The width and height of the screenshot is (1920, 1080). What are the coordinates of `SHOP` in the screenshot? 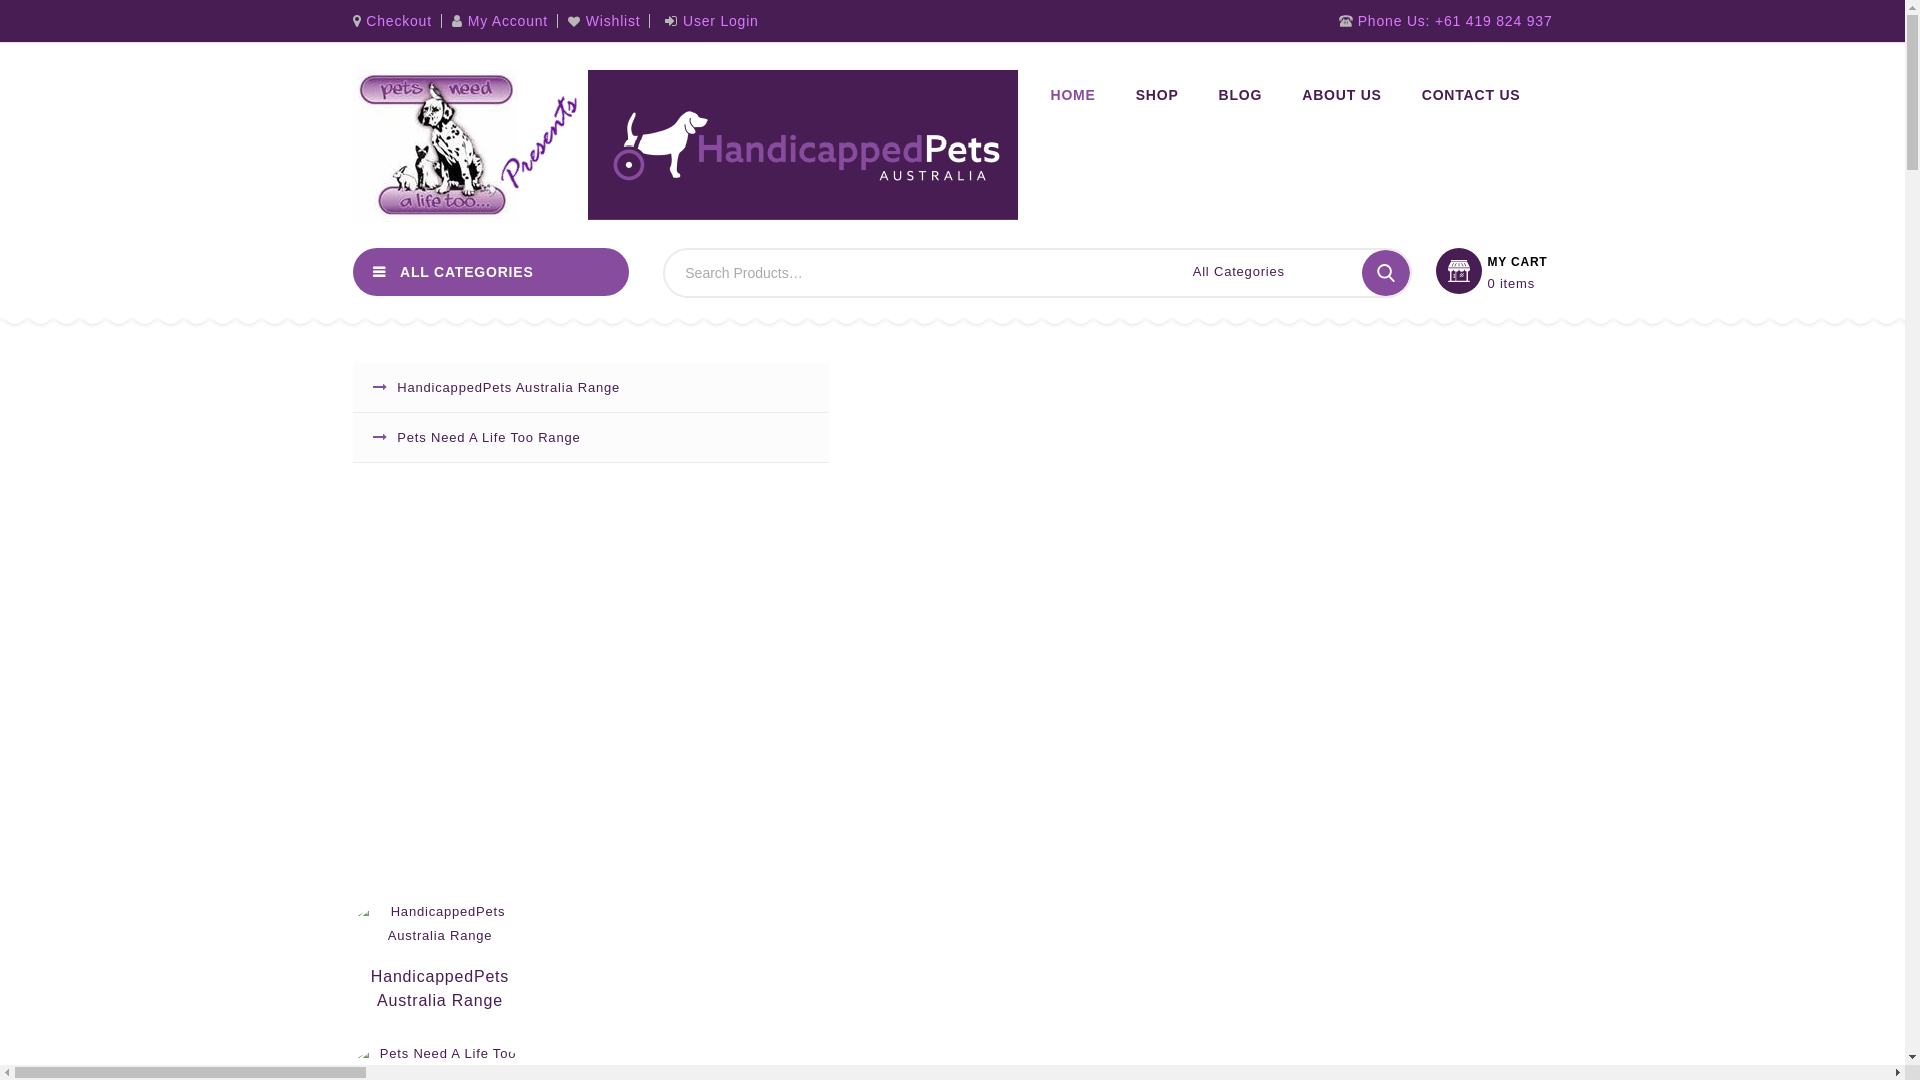 It's located at (1158, 95).